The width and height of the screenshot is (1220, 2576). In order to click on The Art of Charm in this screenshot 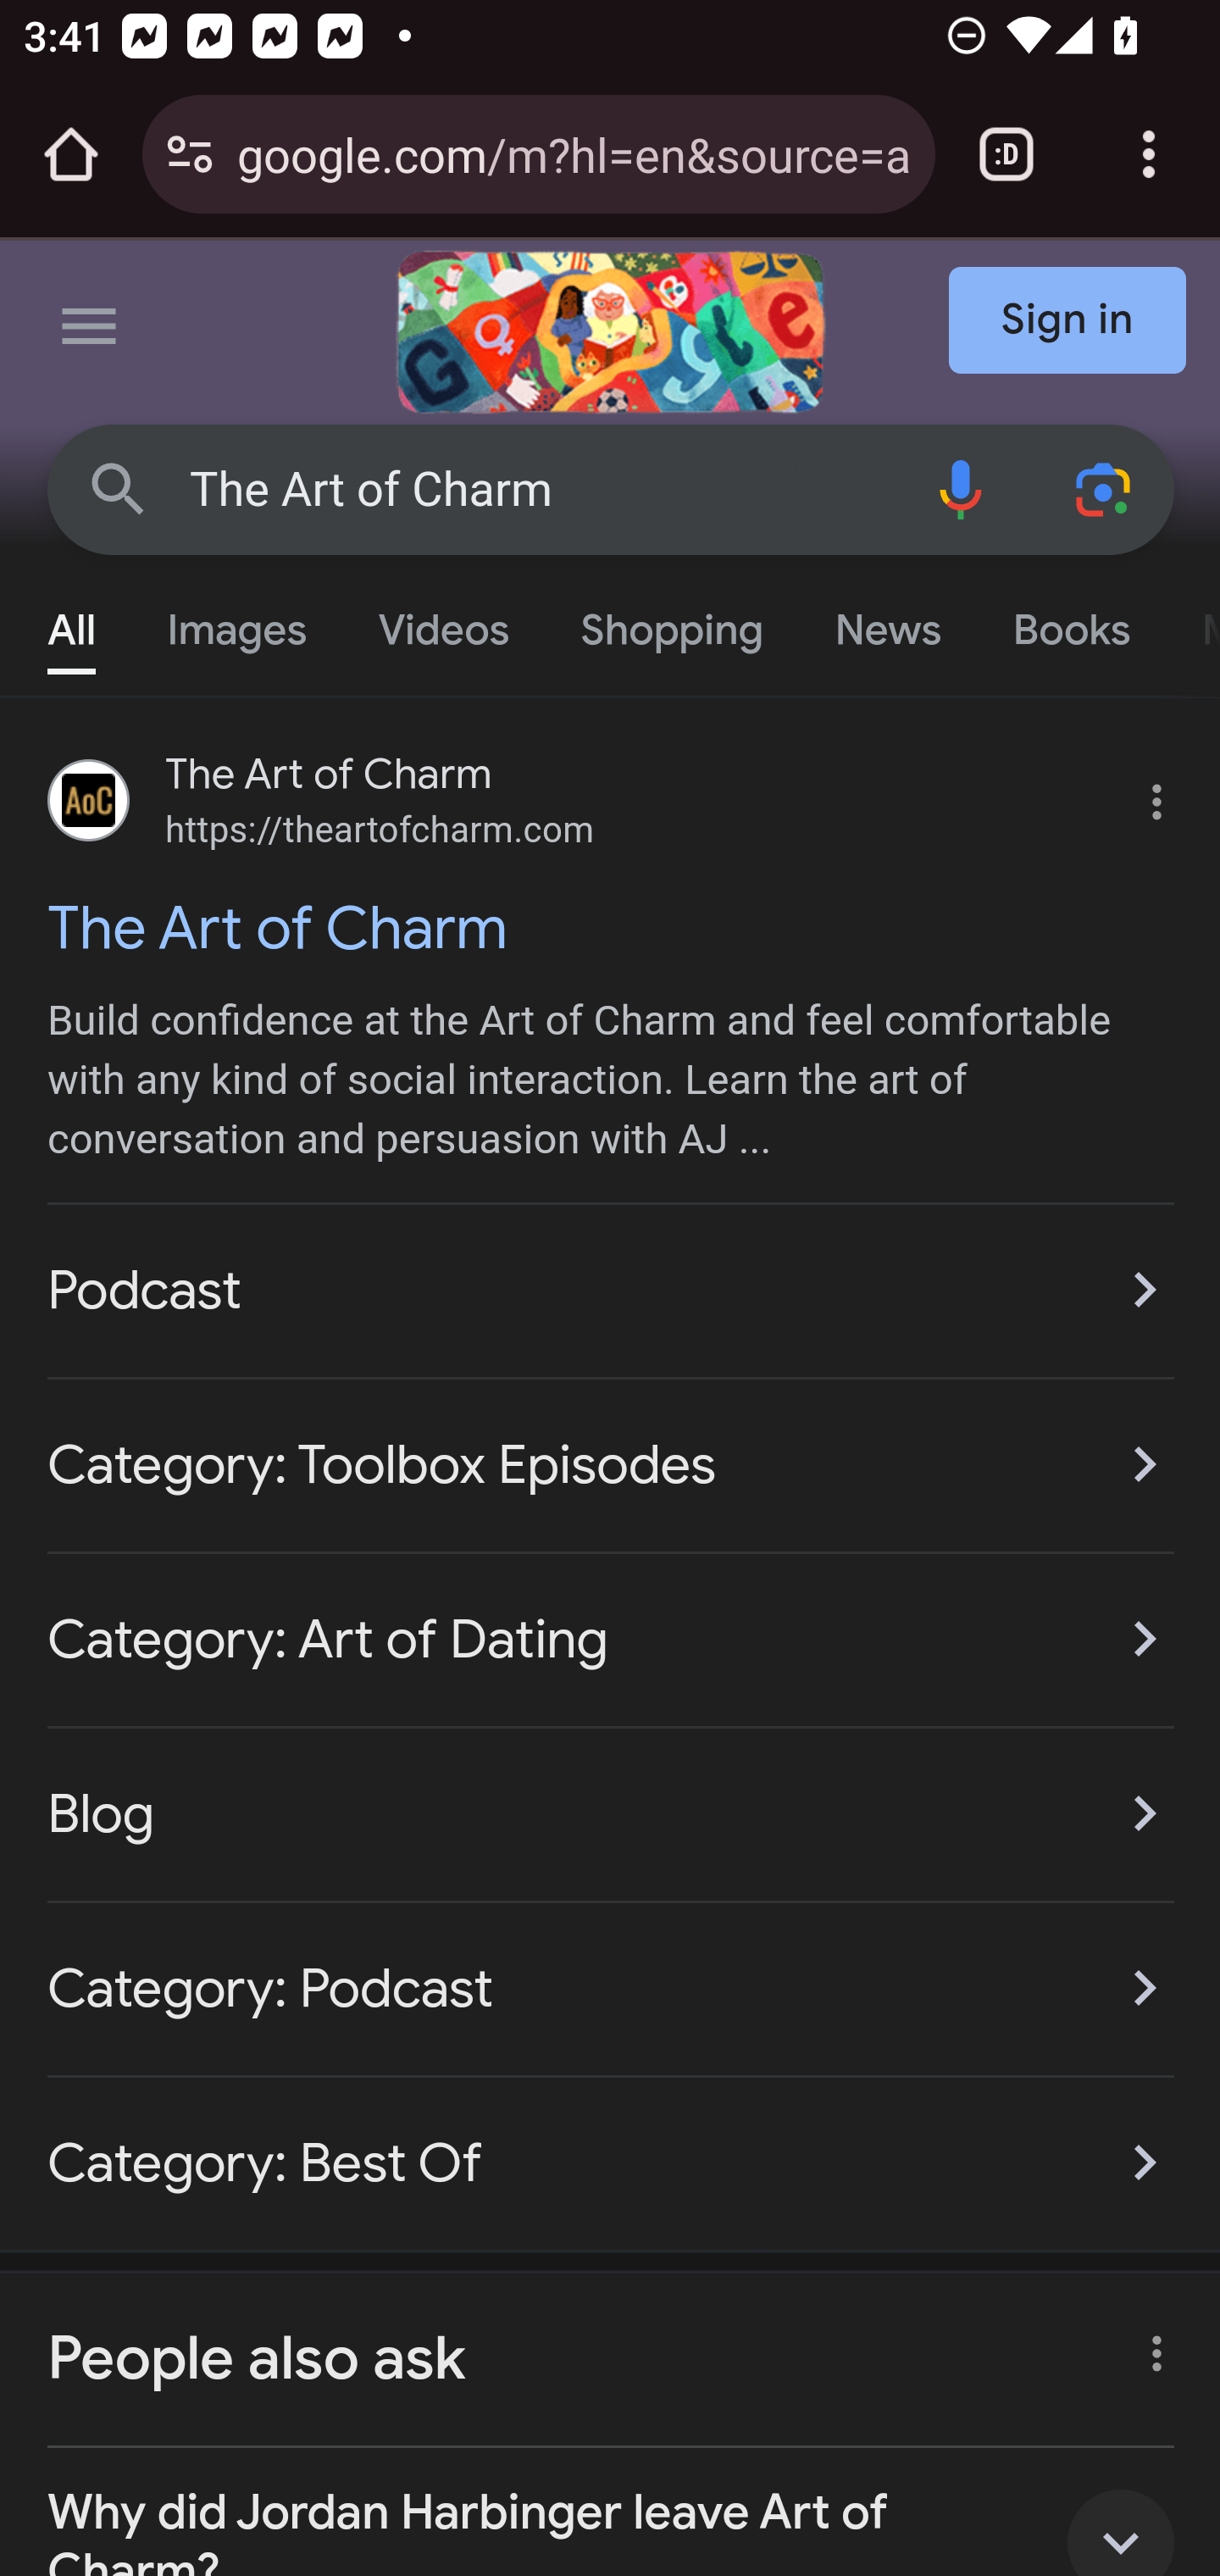, I will do `click(612, 927)`.